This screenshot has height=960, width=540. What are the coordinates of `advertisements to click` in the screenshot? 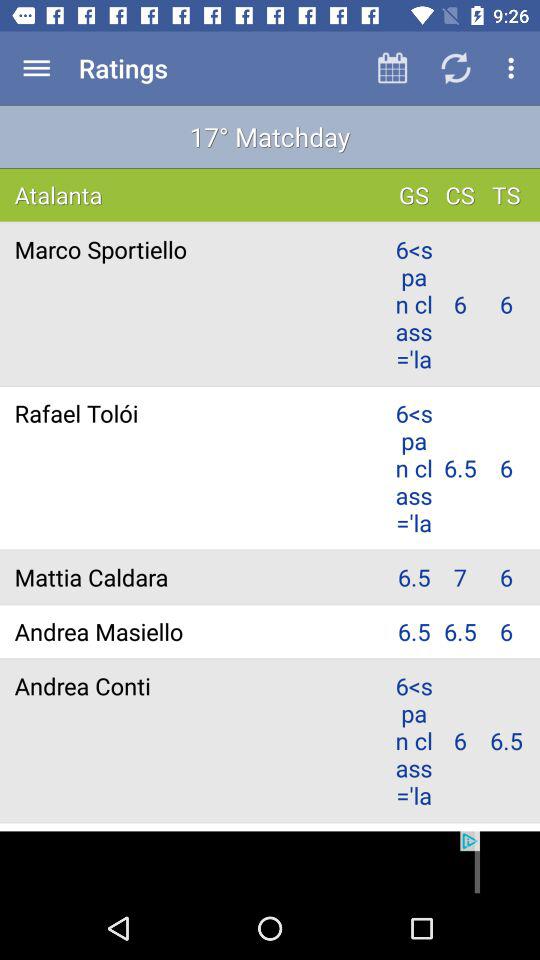 It's located at (270, 864).